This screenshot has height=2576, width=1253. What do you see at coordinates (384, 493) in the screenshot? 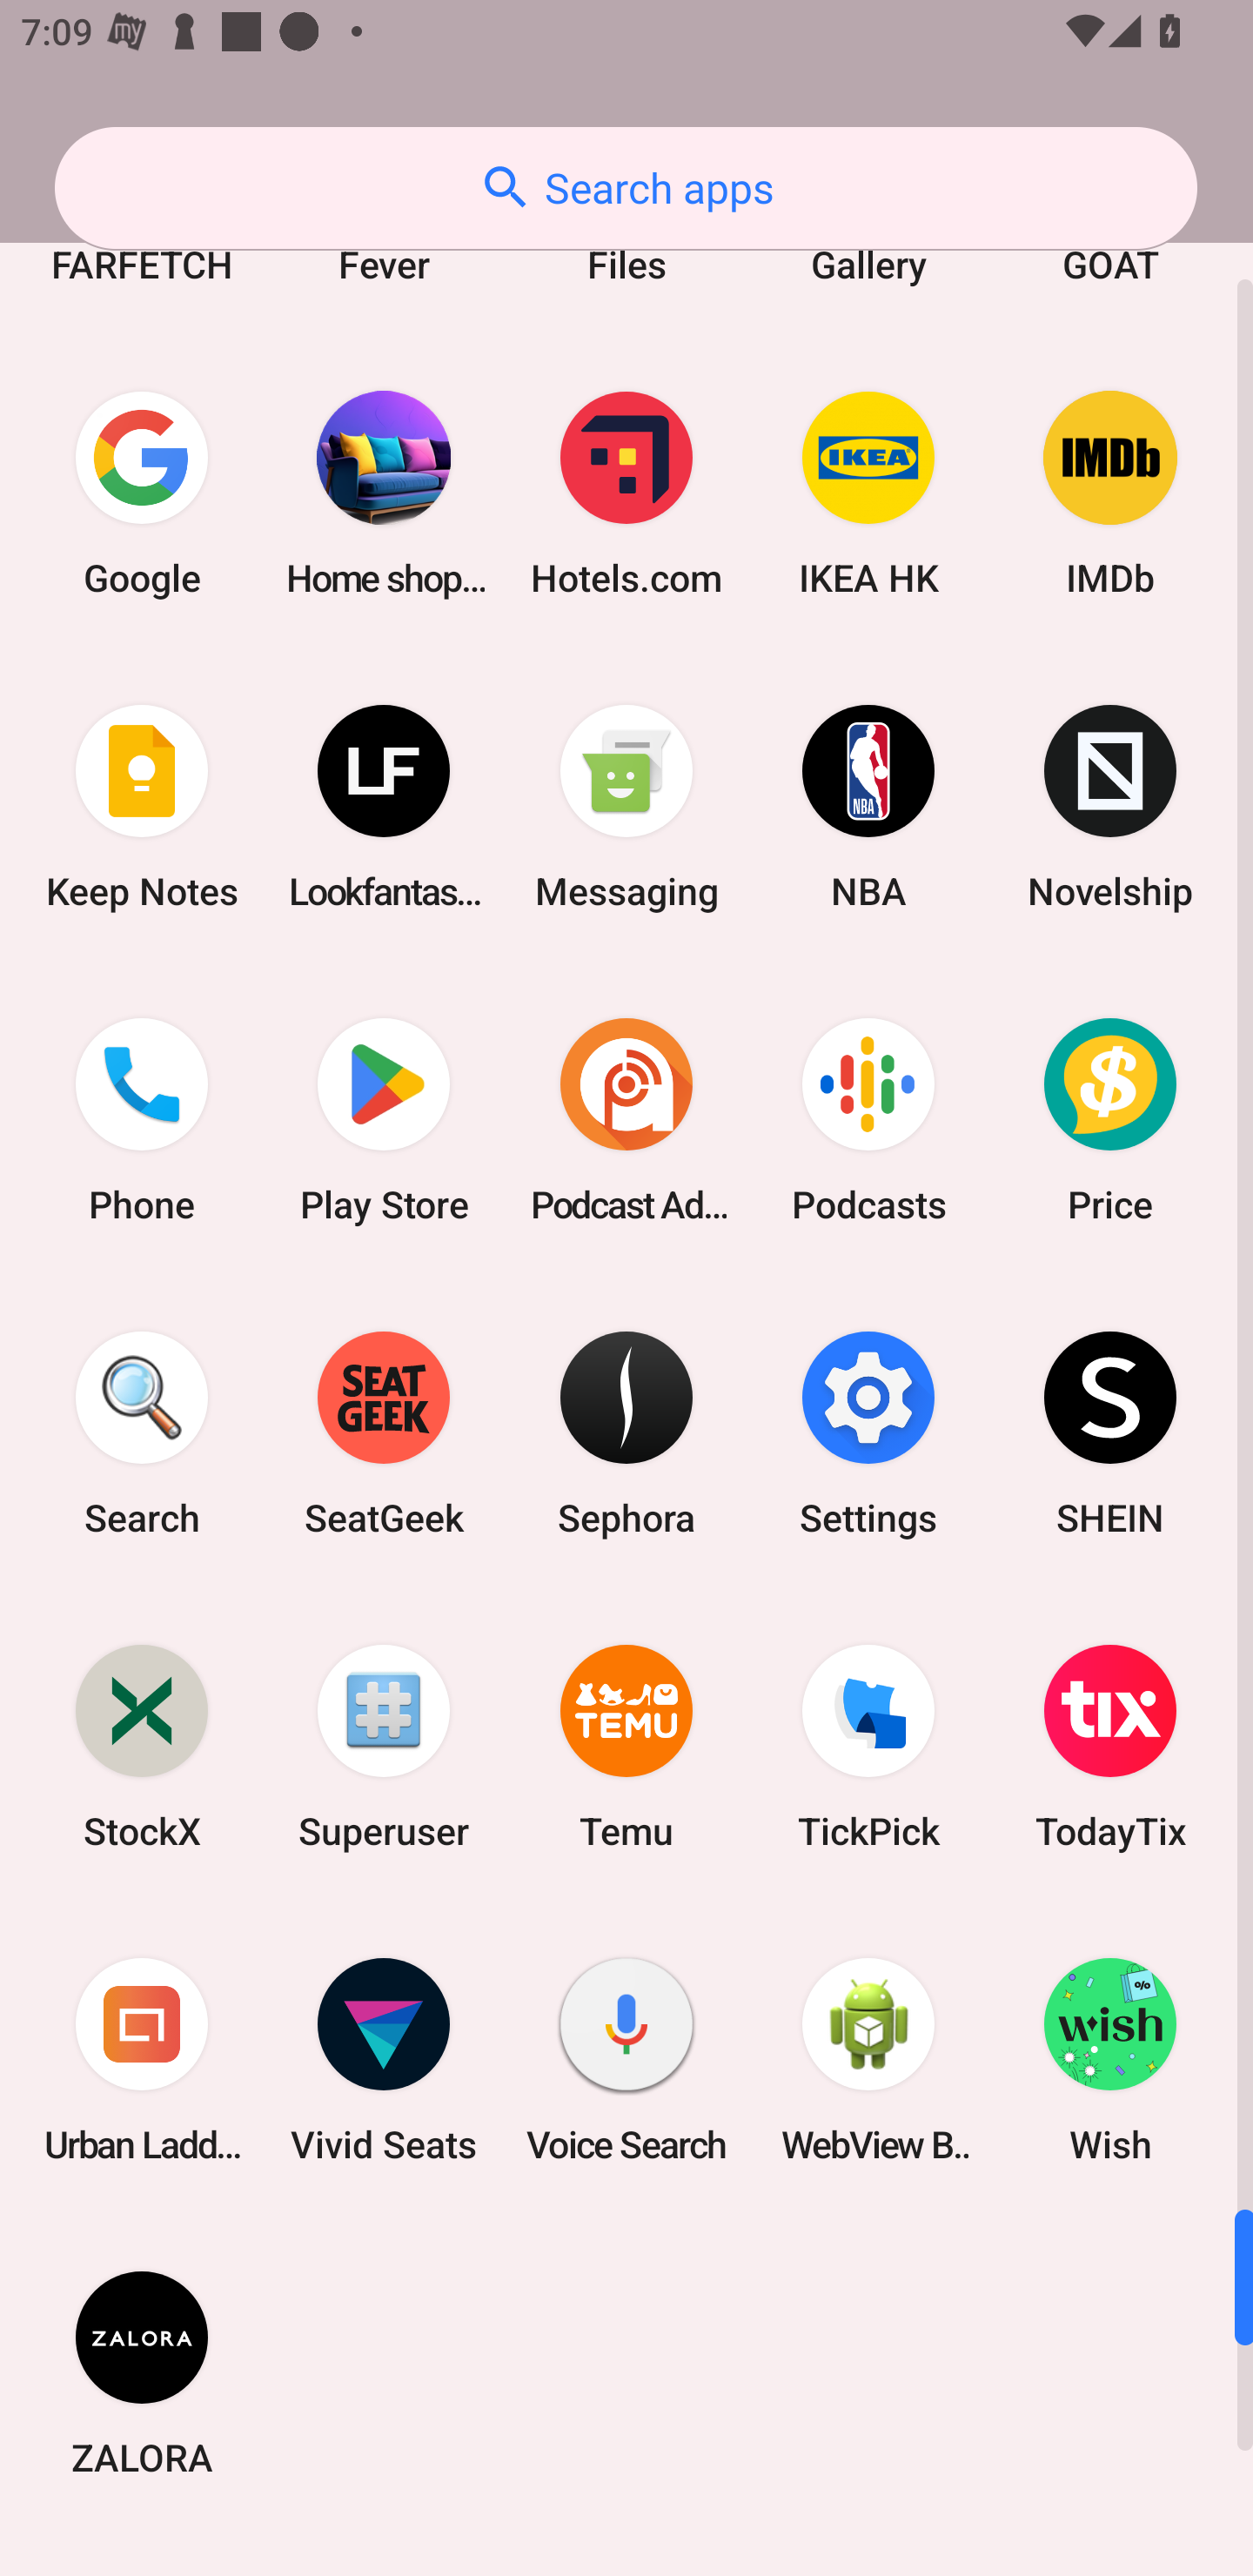
I see `Home shopping` at bounding box center [384, 493].